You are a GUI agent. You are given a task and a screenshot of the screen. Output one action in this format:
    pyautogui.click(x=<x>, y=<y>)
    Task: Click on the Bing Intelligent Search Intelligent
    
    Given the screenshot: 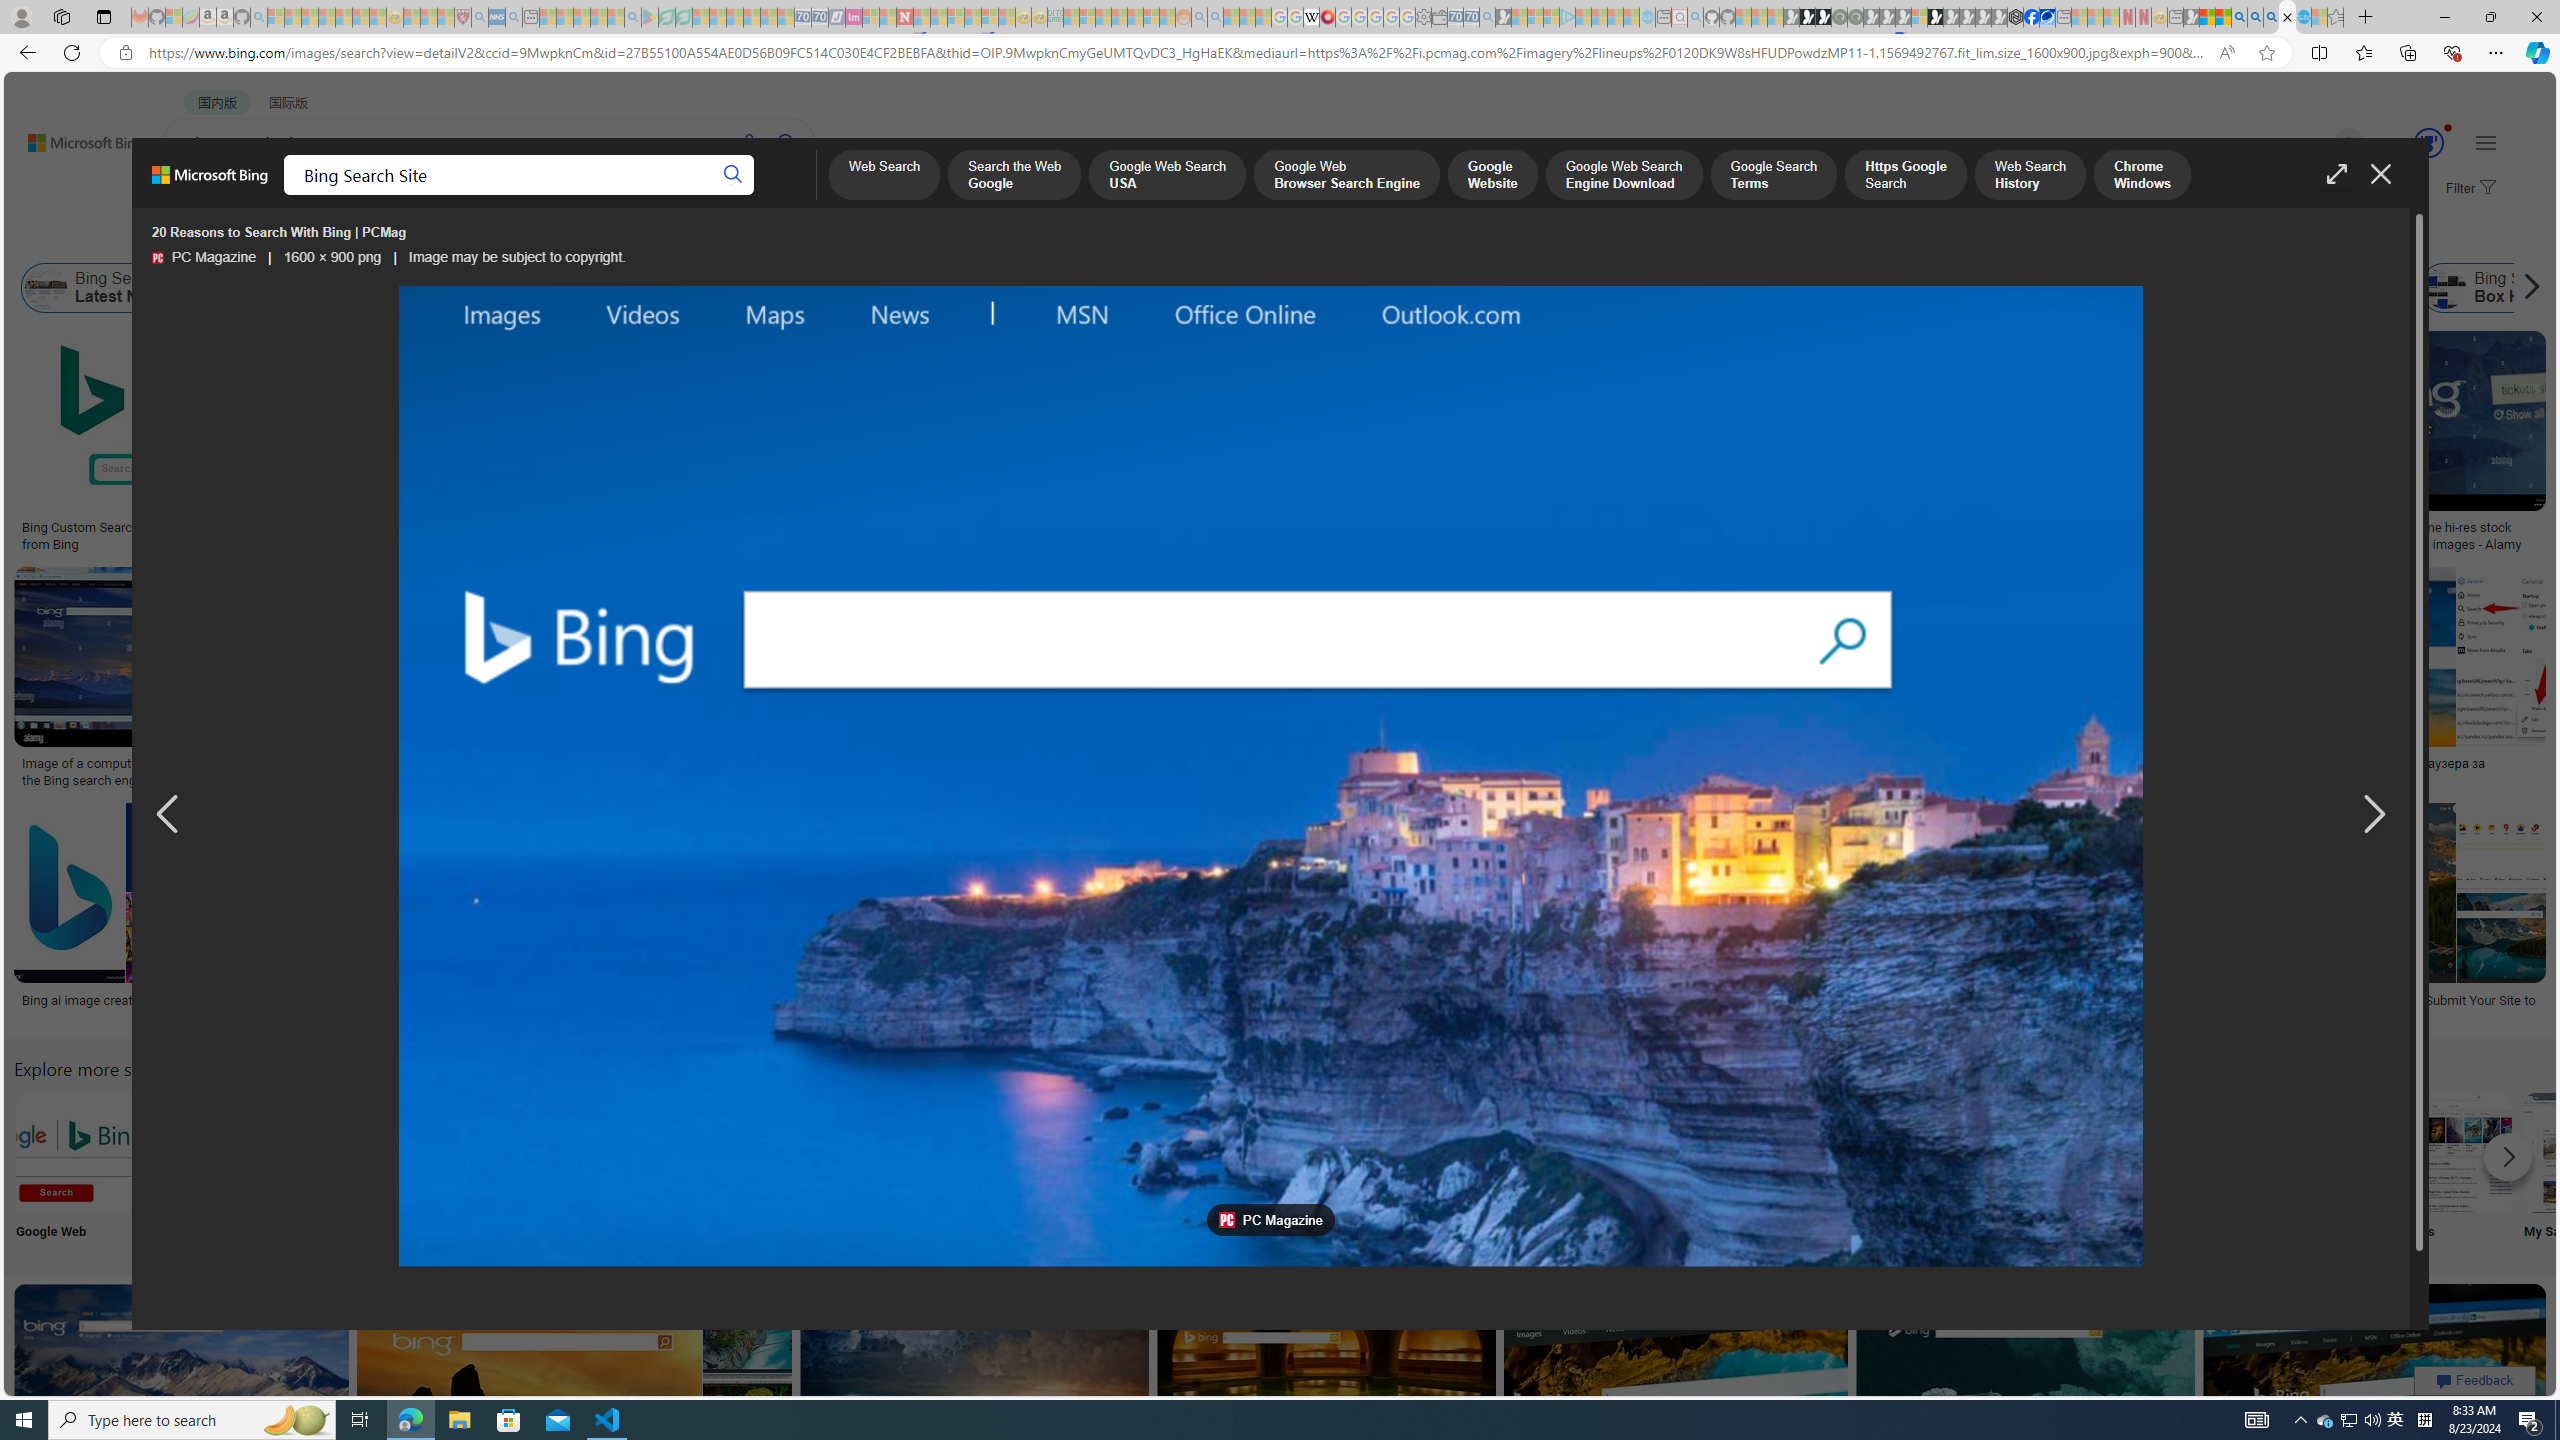 What is the action you would take?
    pyautogui.click(x=1924, y=1170)
    